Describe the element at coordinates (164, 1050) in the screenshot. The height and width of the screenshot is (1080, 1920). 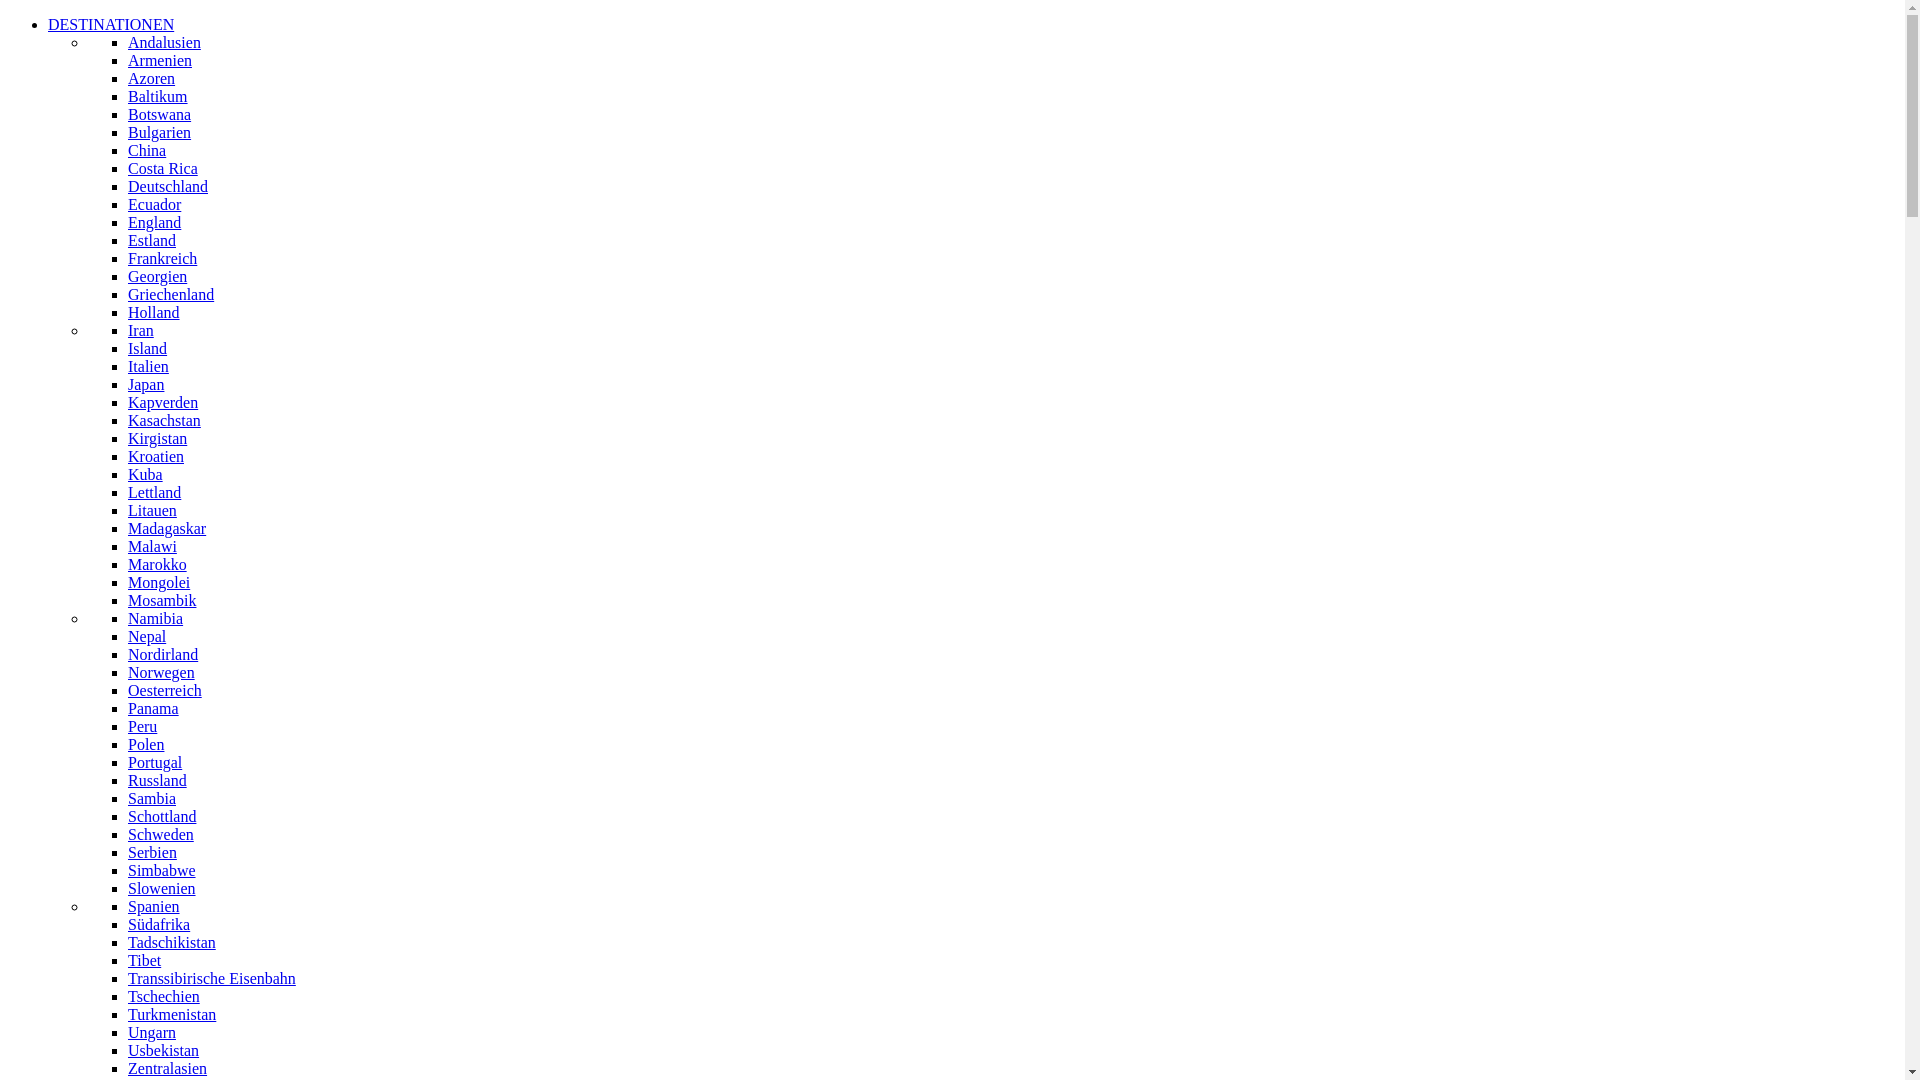
I see `Usbekistan` at that location.